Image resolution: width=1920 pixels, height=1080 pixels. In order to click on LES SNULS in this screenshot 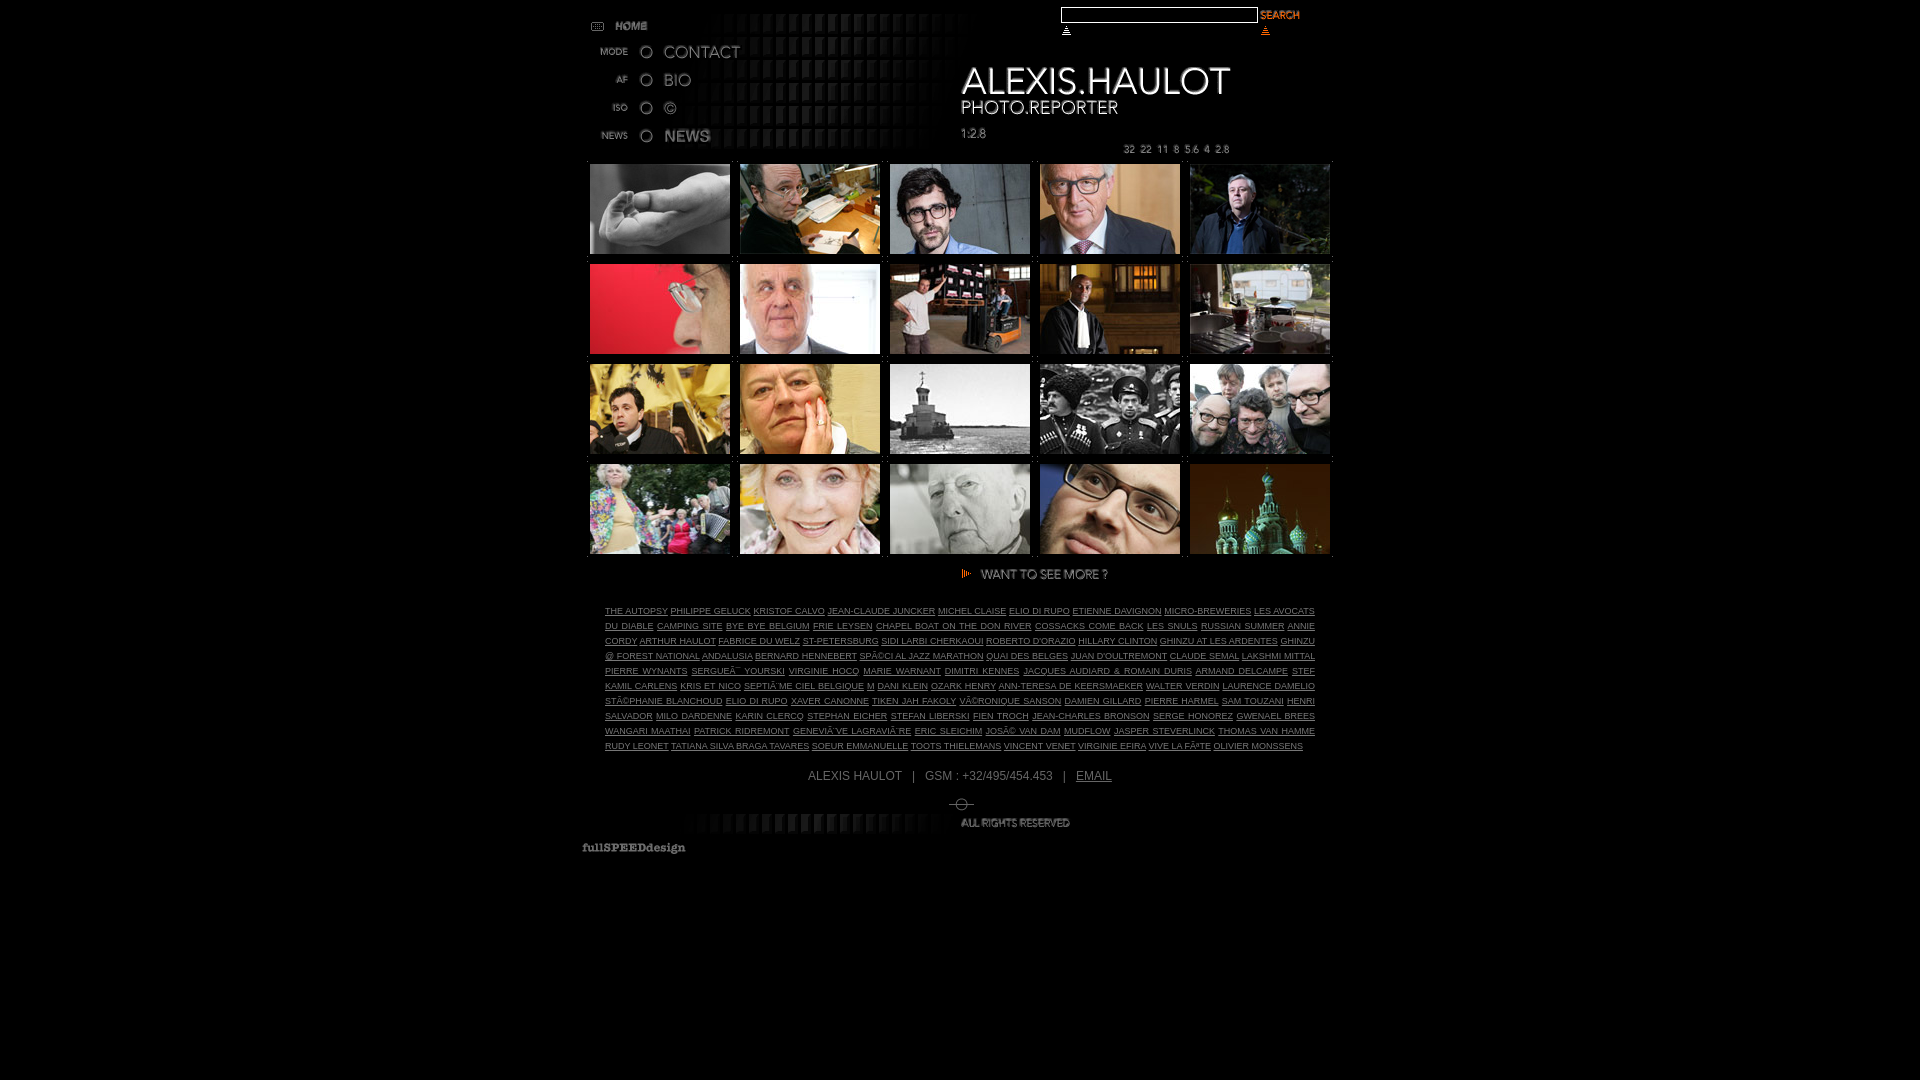, I will do `click(1172, 626)`.